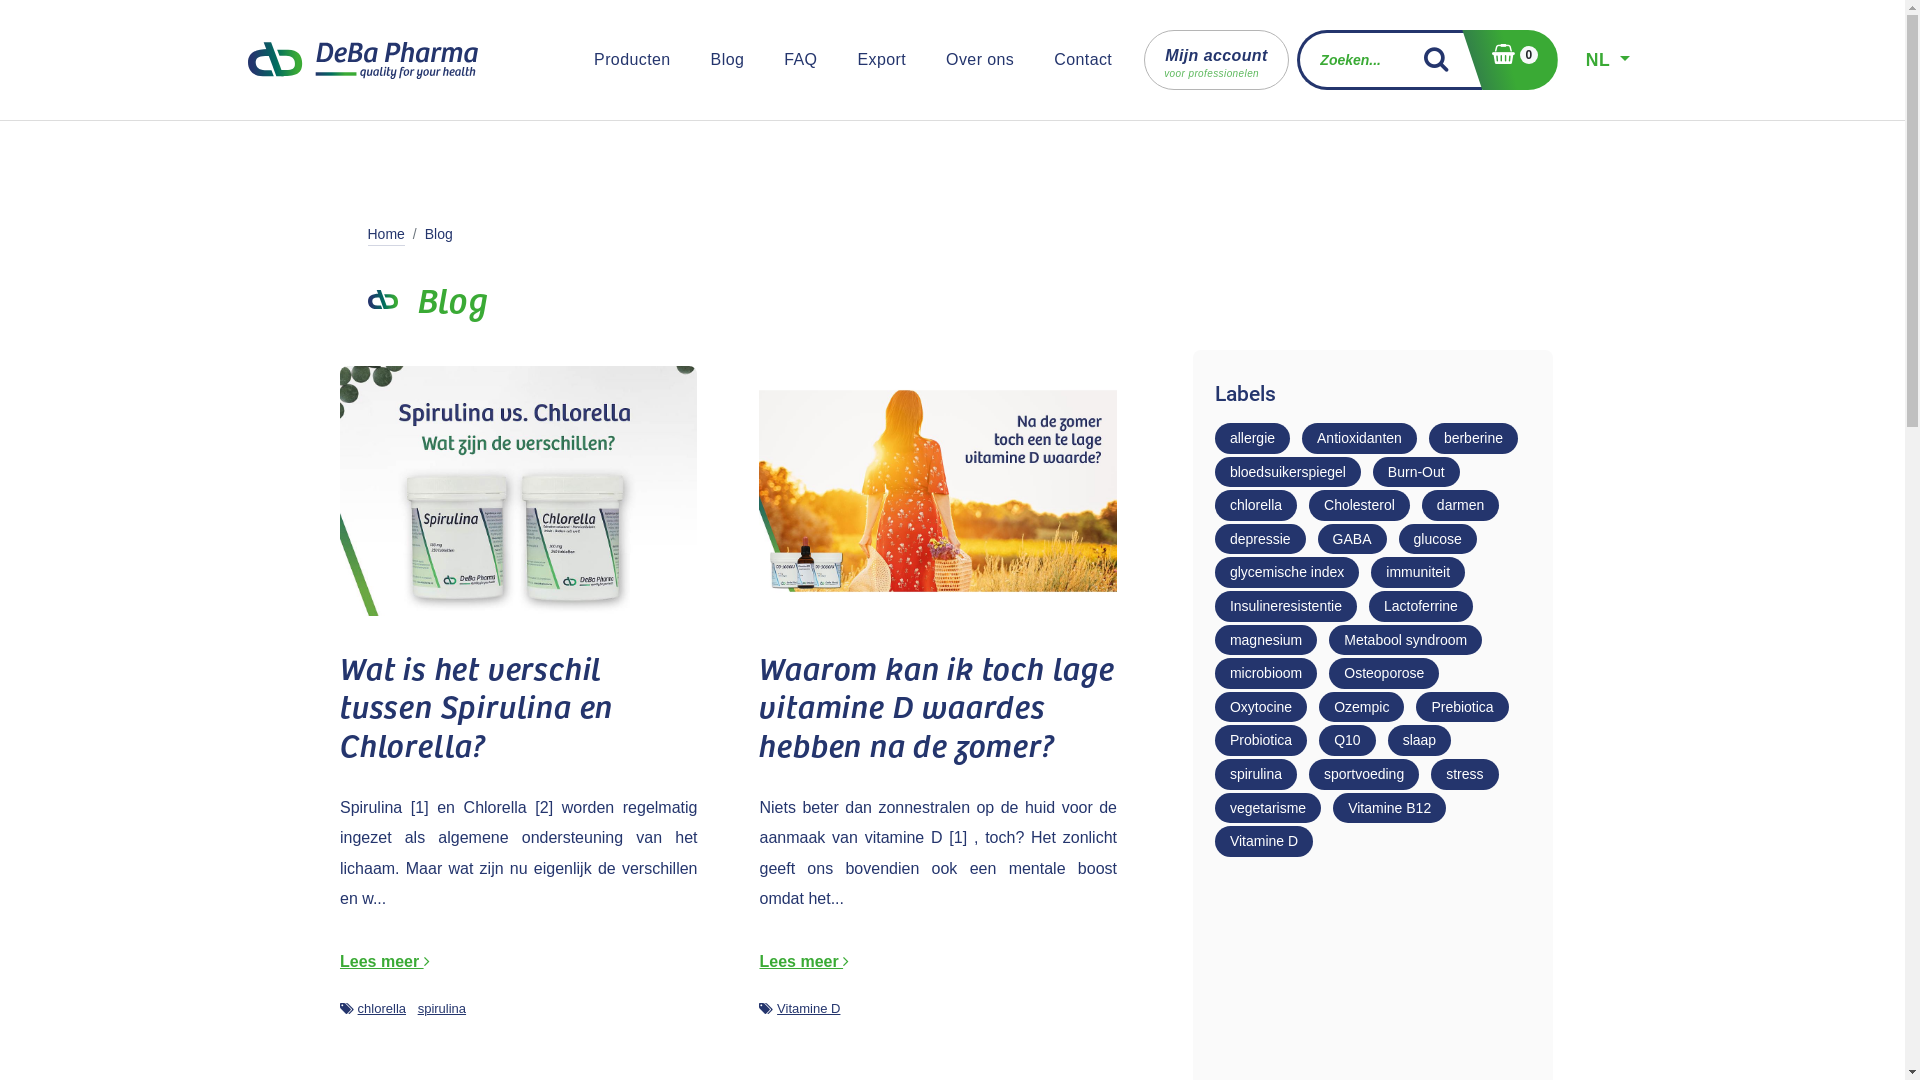  What do you see at coordinates (1266, 640) in the screenshot?
I see `magnesium` at bounding box center [1266, 640].